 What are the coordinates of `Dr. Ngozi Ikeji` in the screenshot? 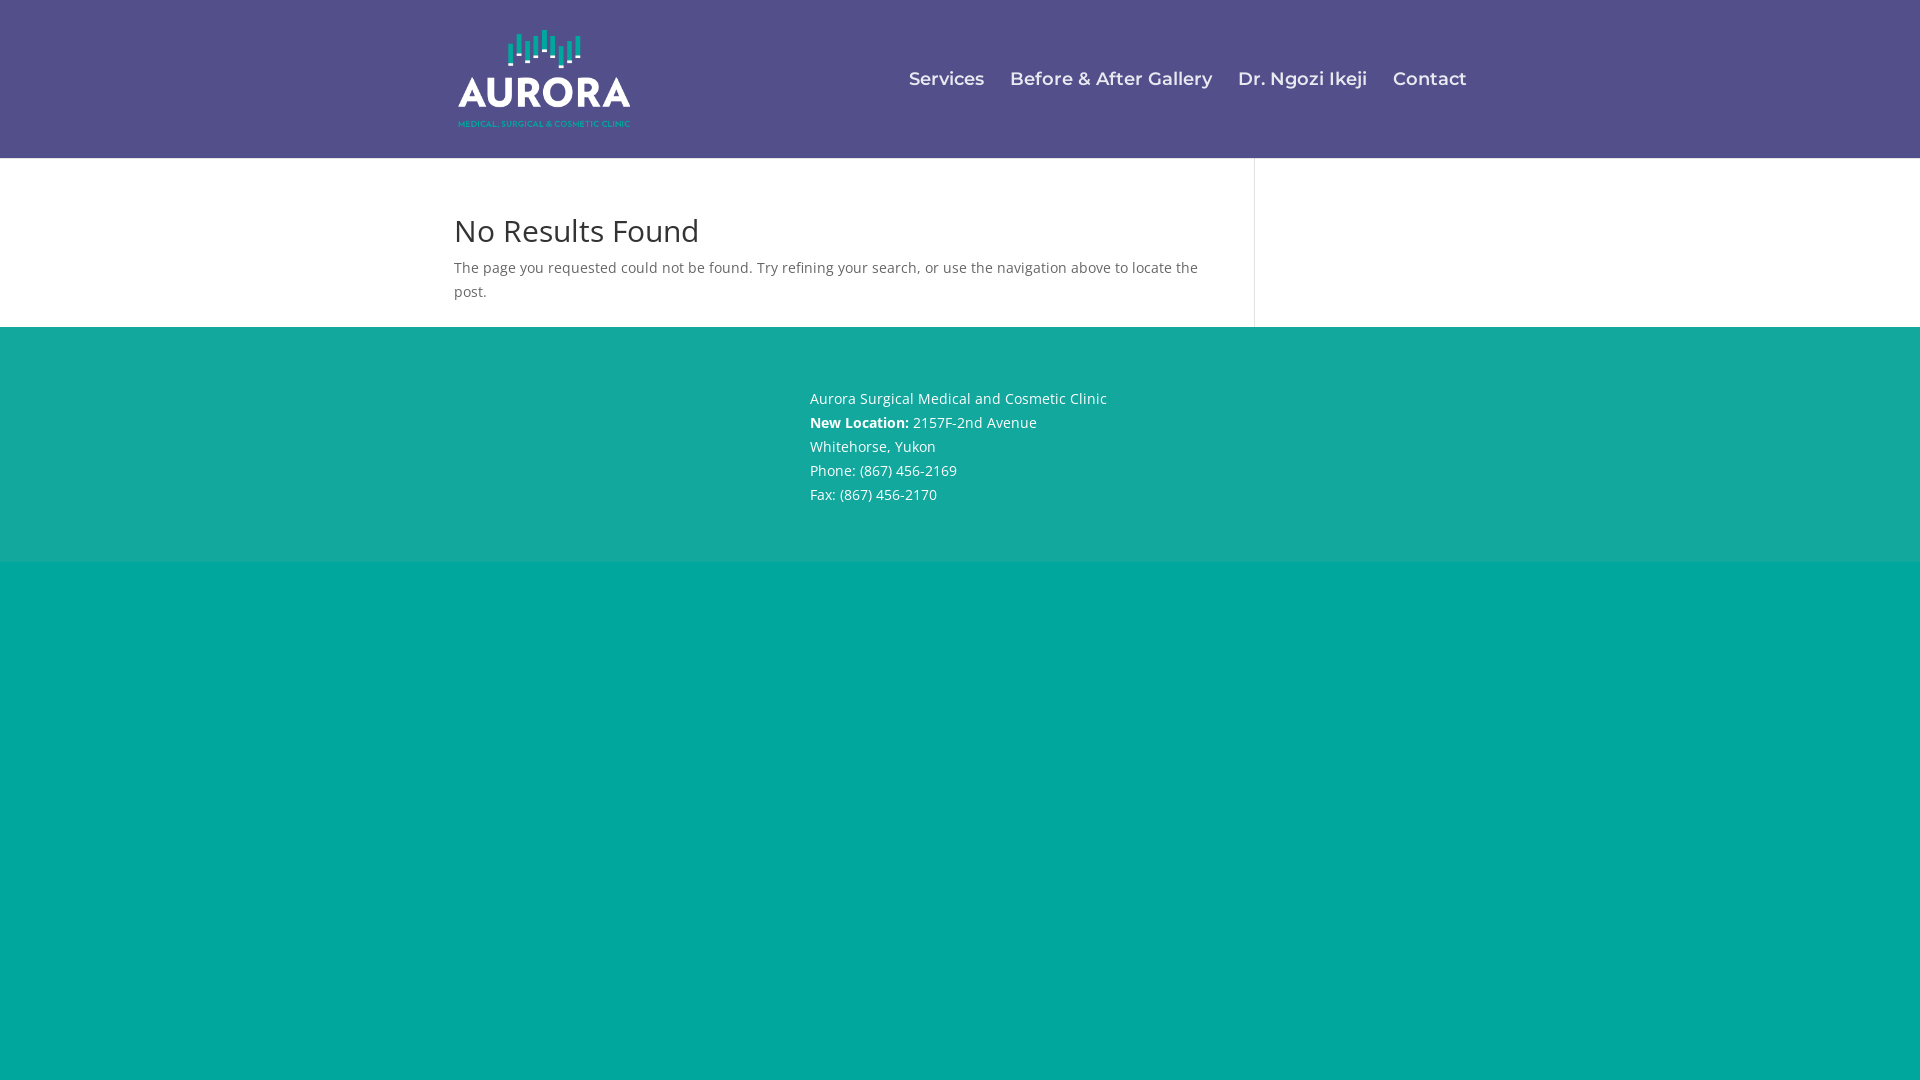 It's located at (1302, 115).